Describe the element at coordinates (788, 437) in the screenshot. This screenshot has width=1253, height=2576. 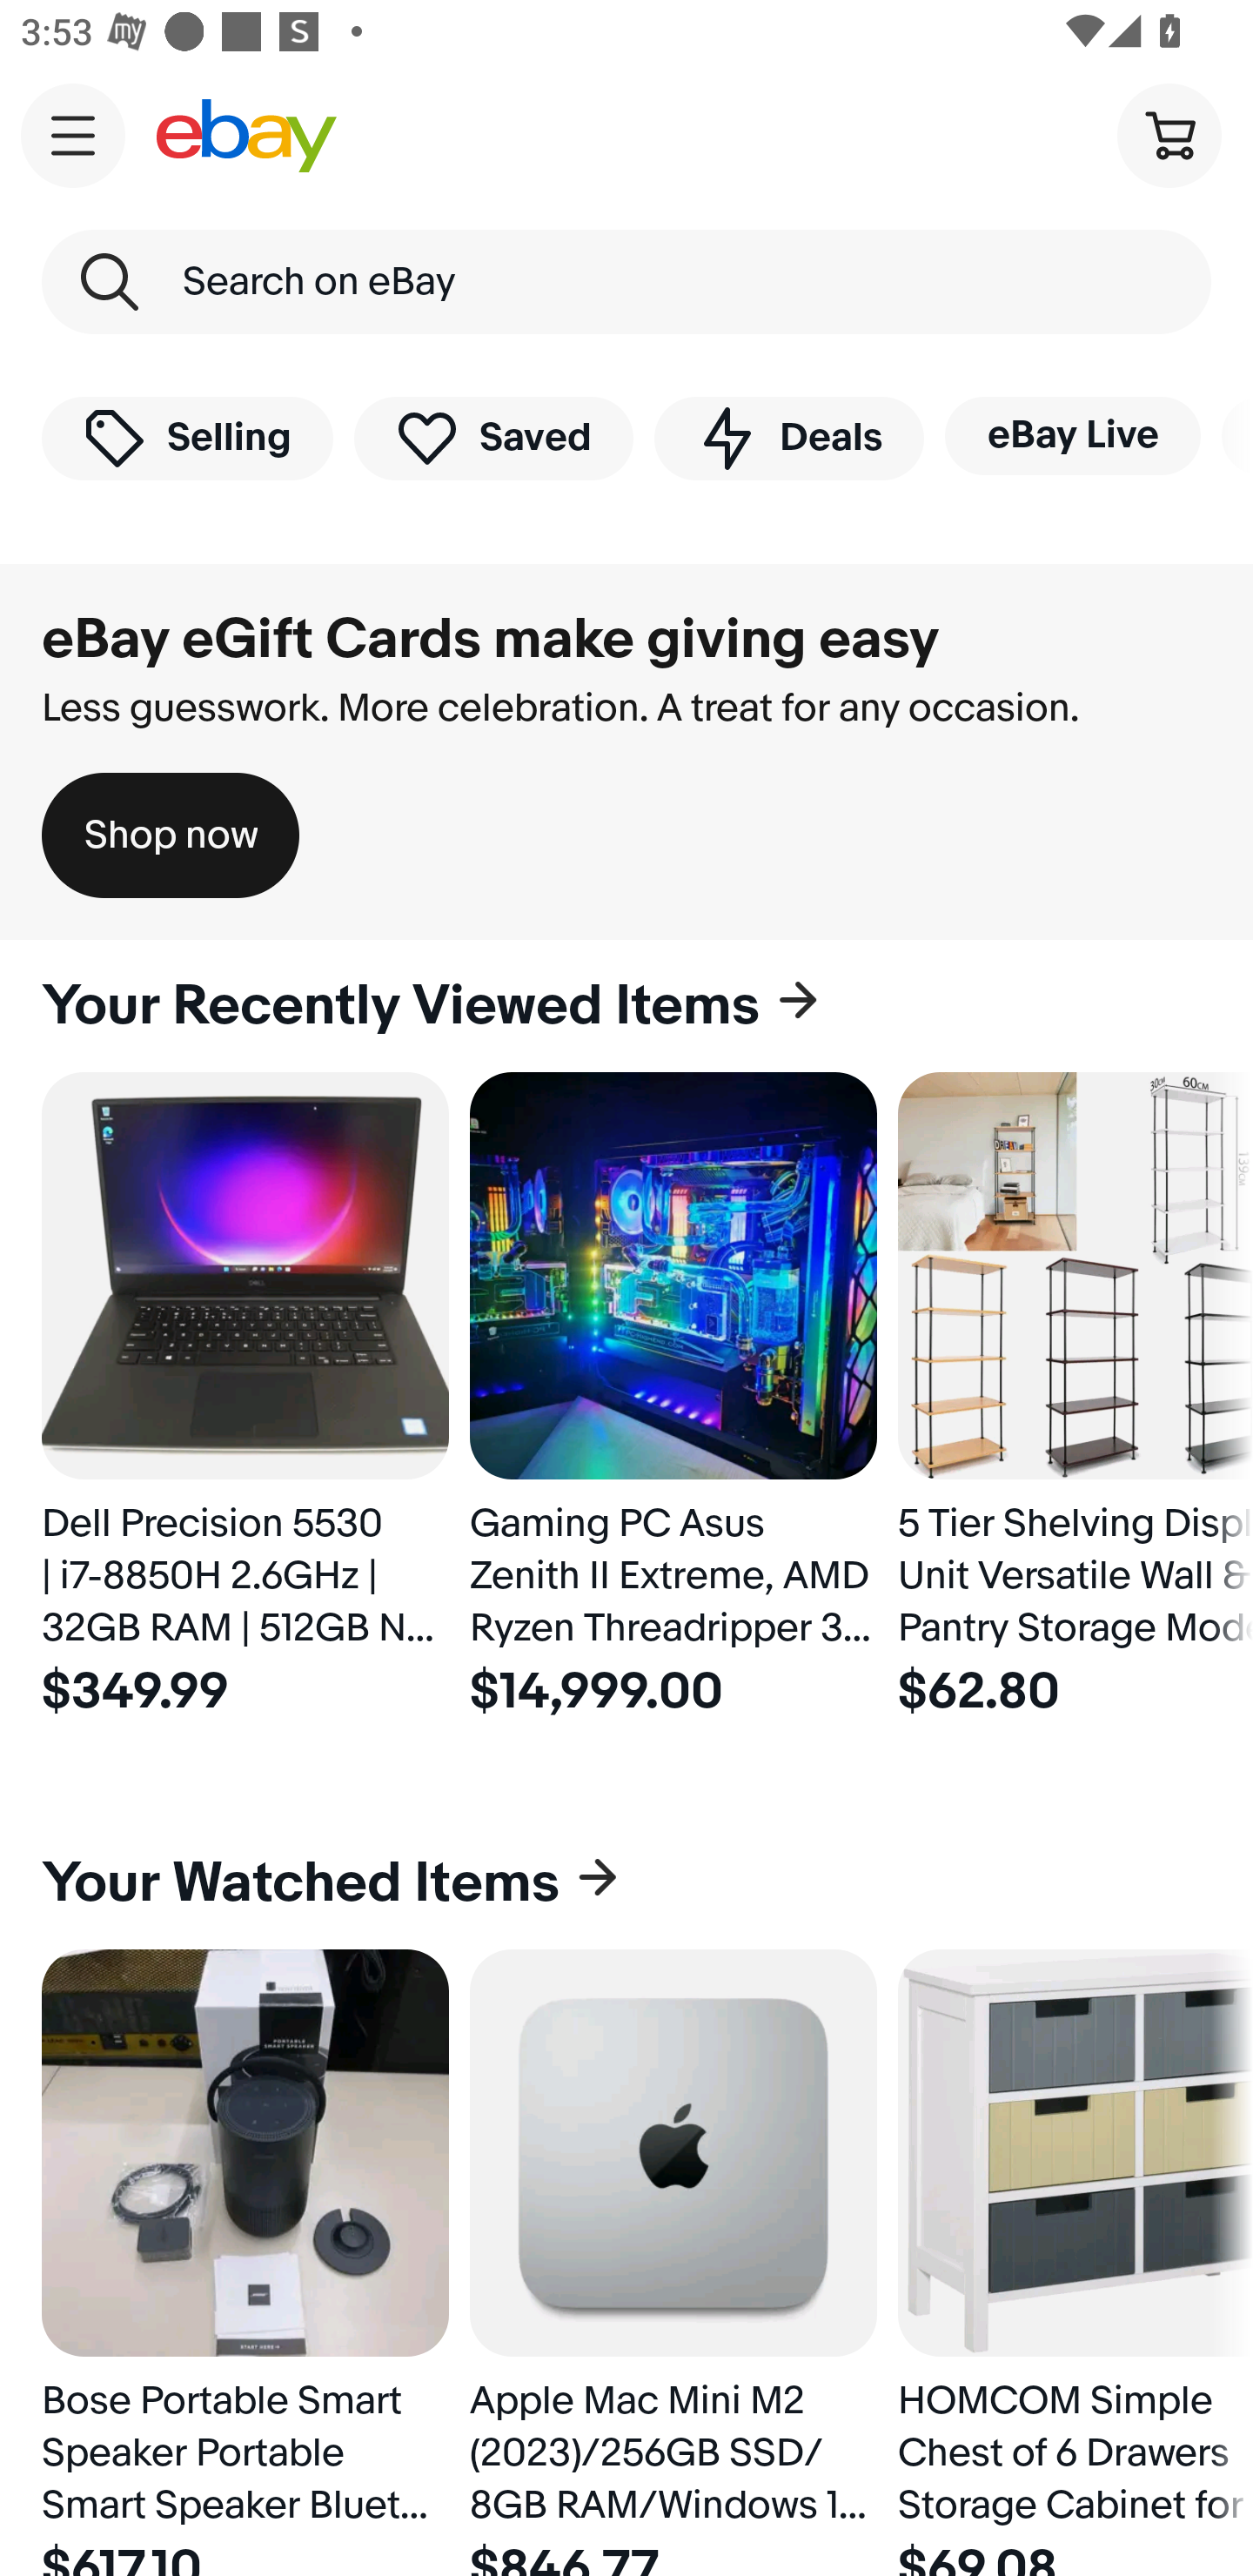
I see `Deals` at that location.